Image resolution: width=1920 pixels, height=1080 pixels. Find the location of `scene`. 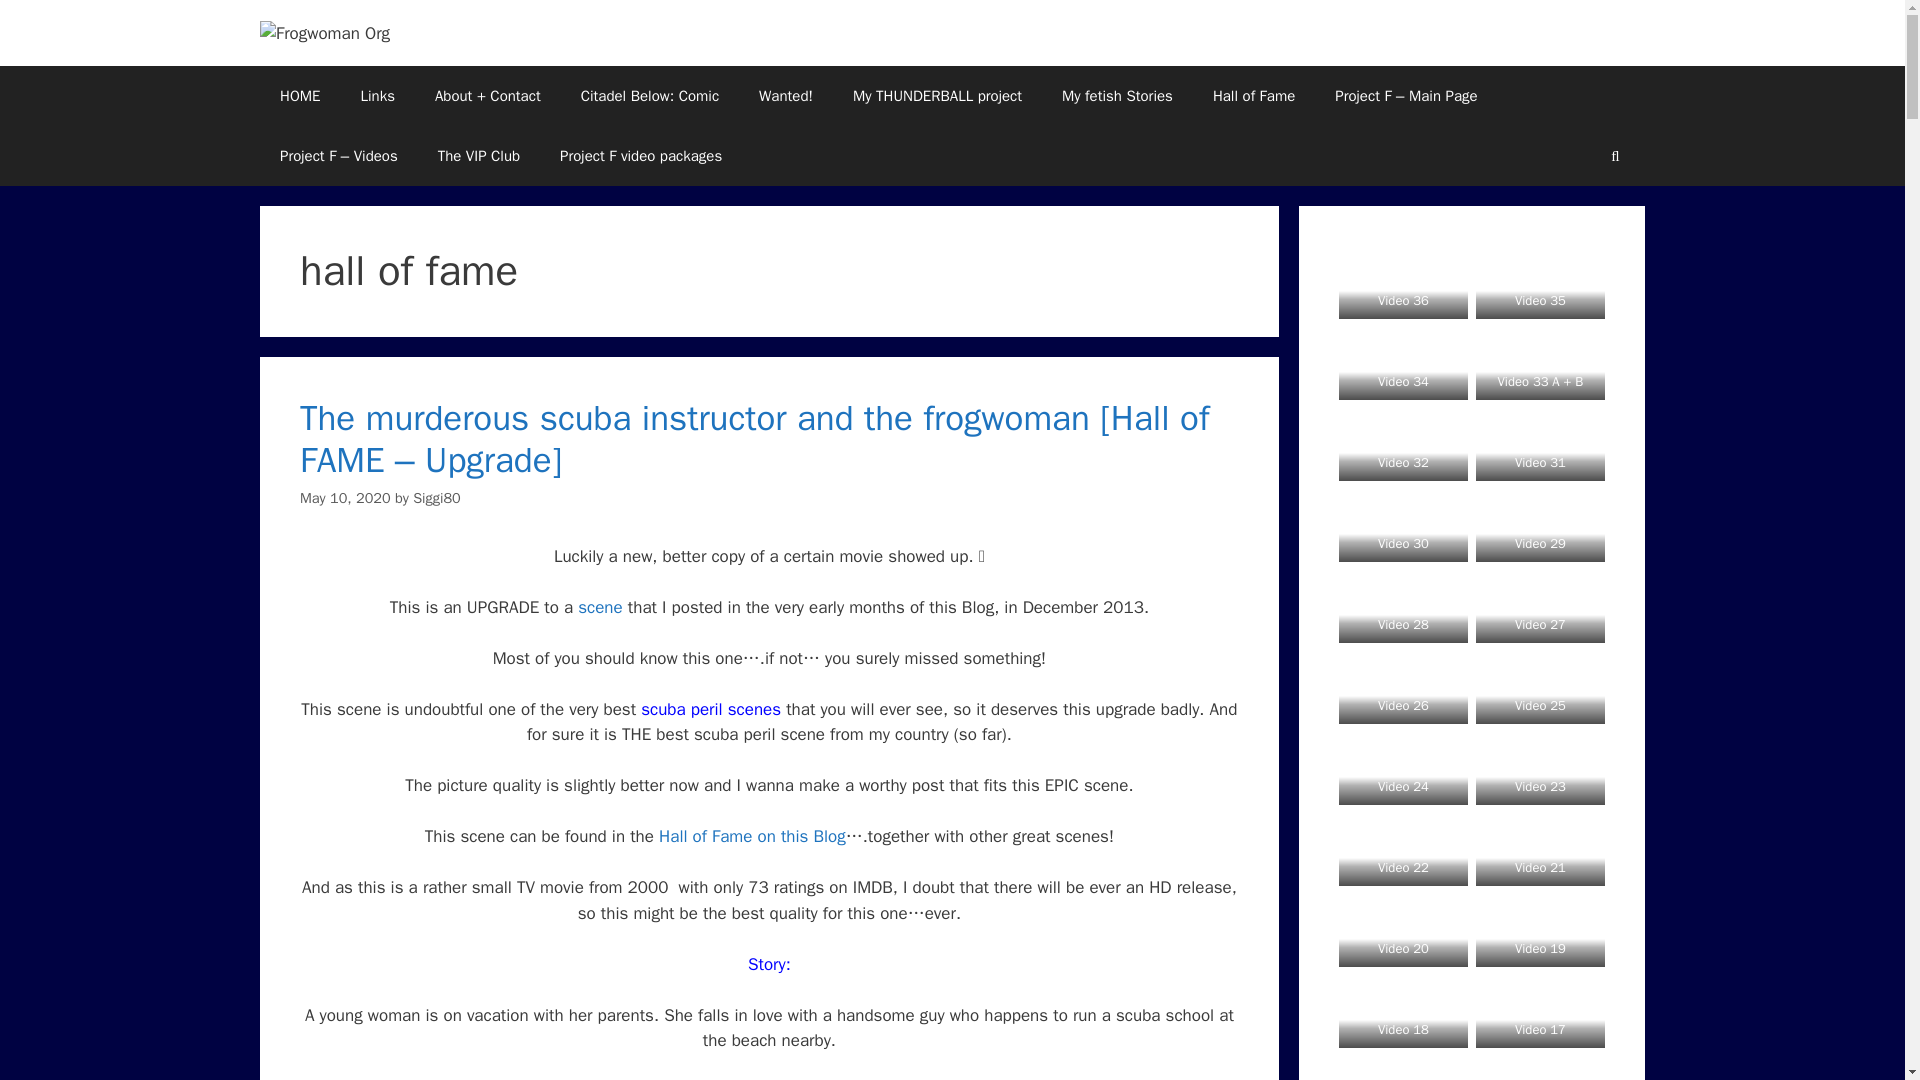

scene is located at coordinates (600, 607).